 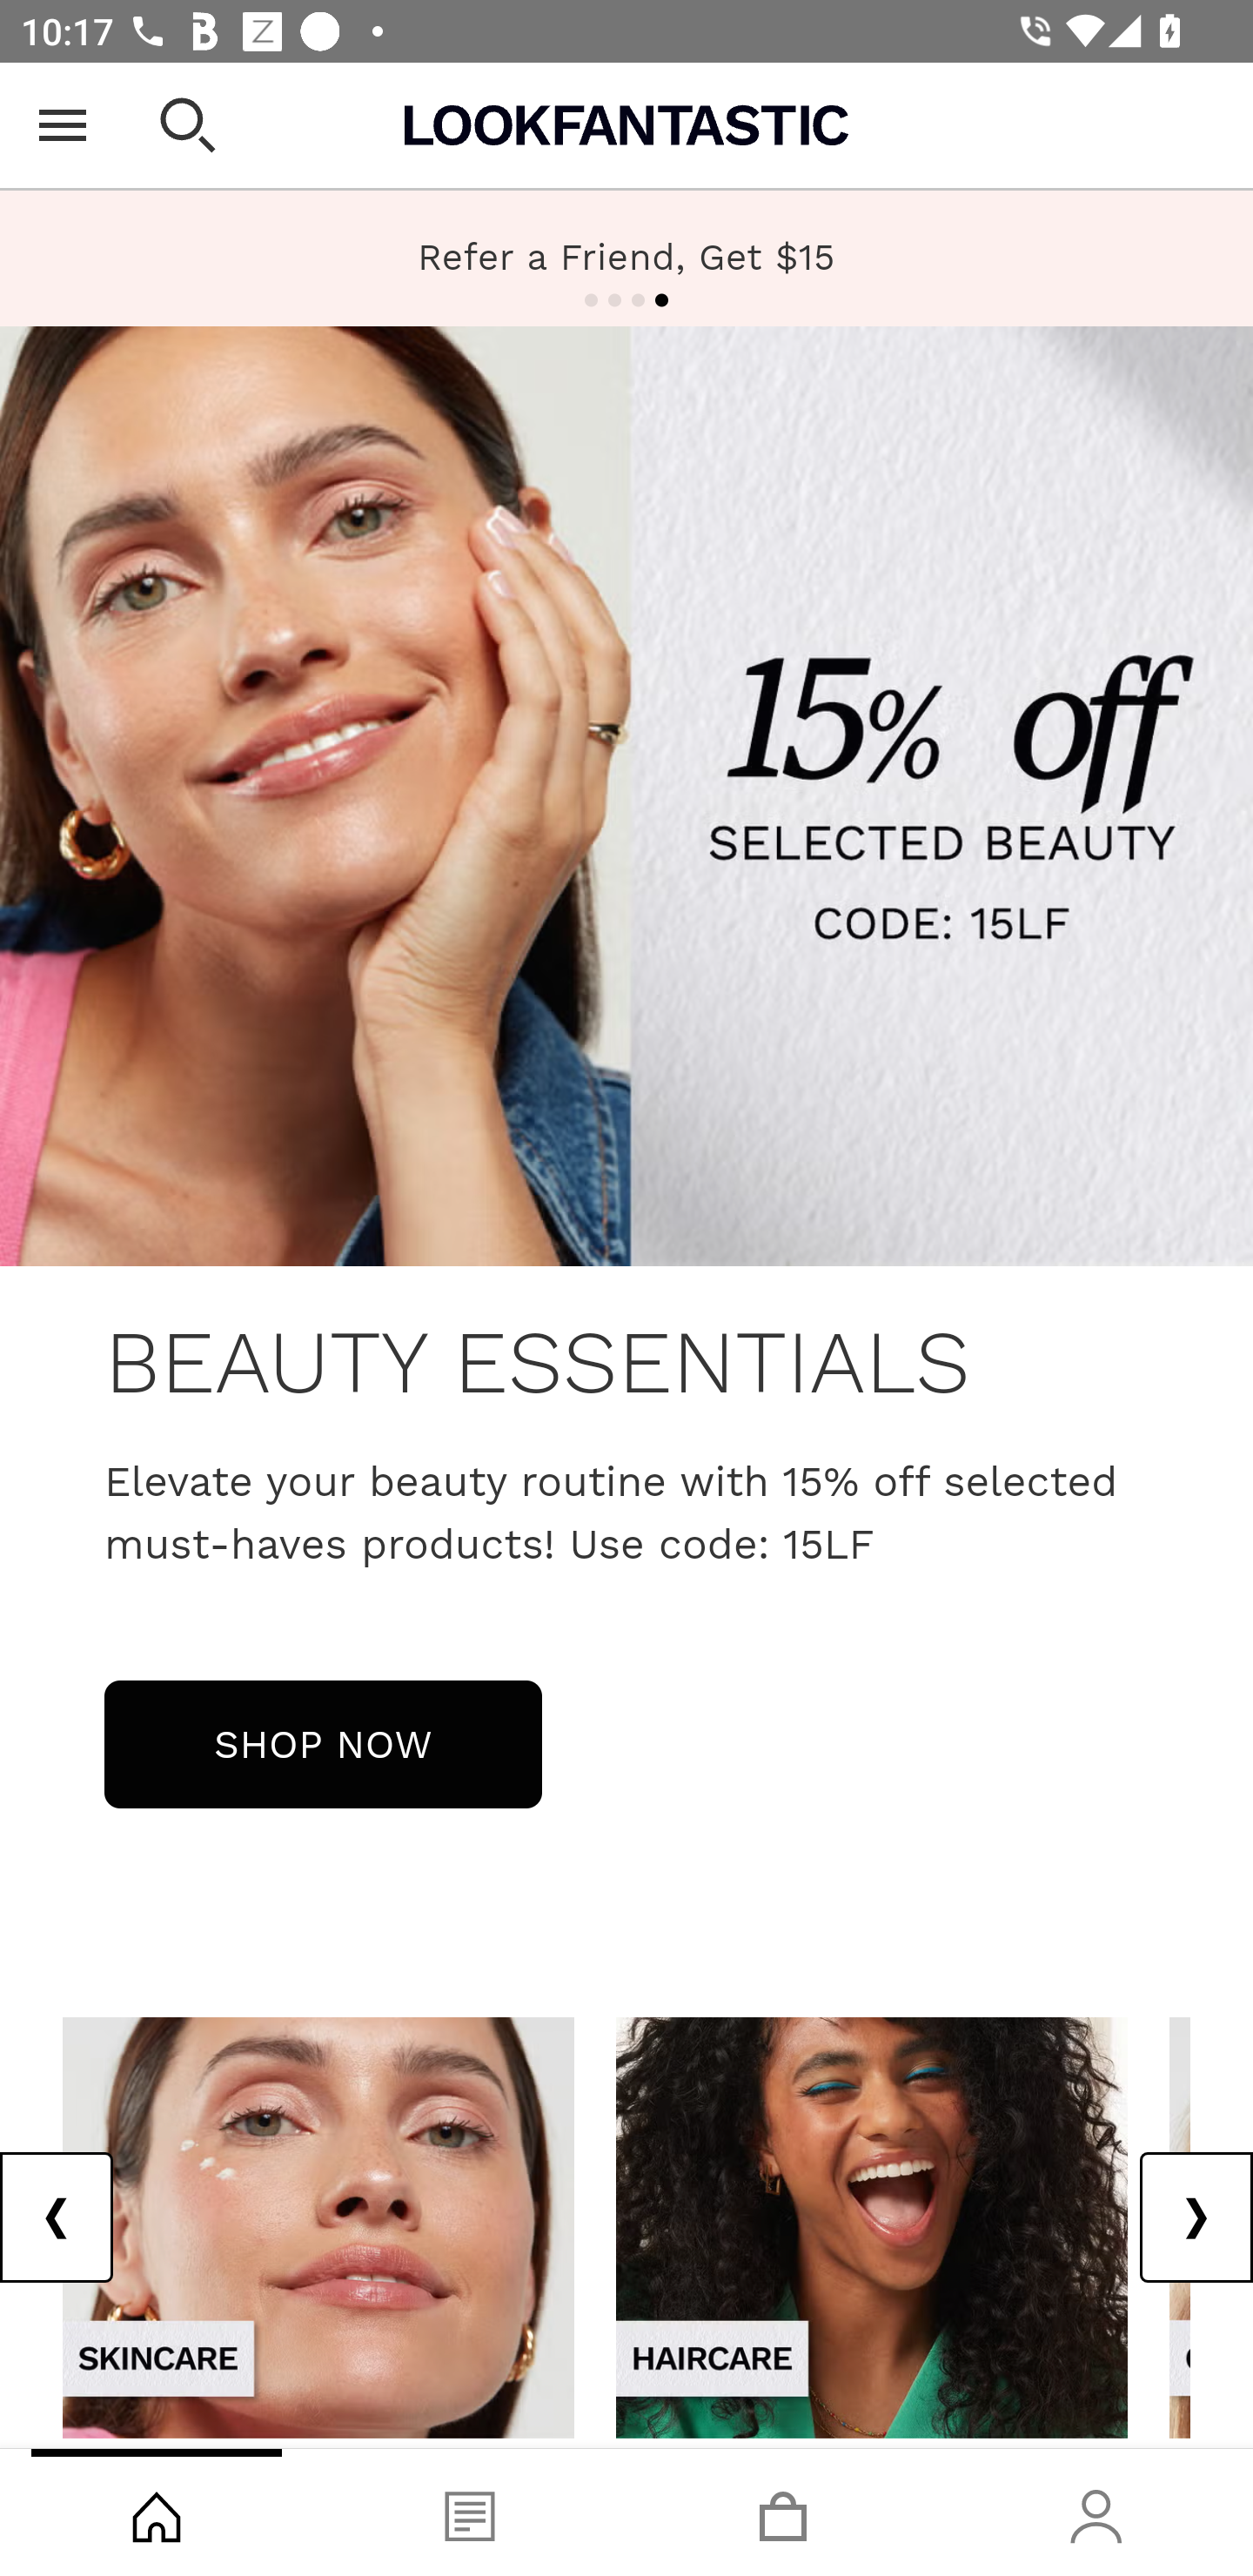 I want to click on Shop, tab, 1 of 4, so click(x=157, y=2512).